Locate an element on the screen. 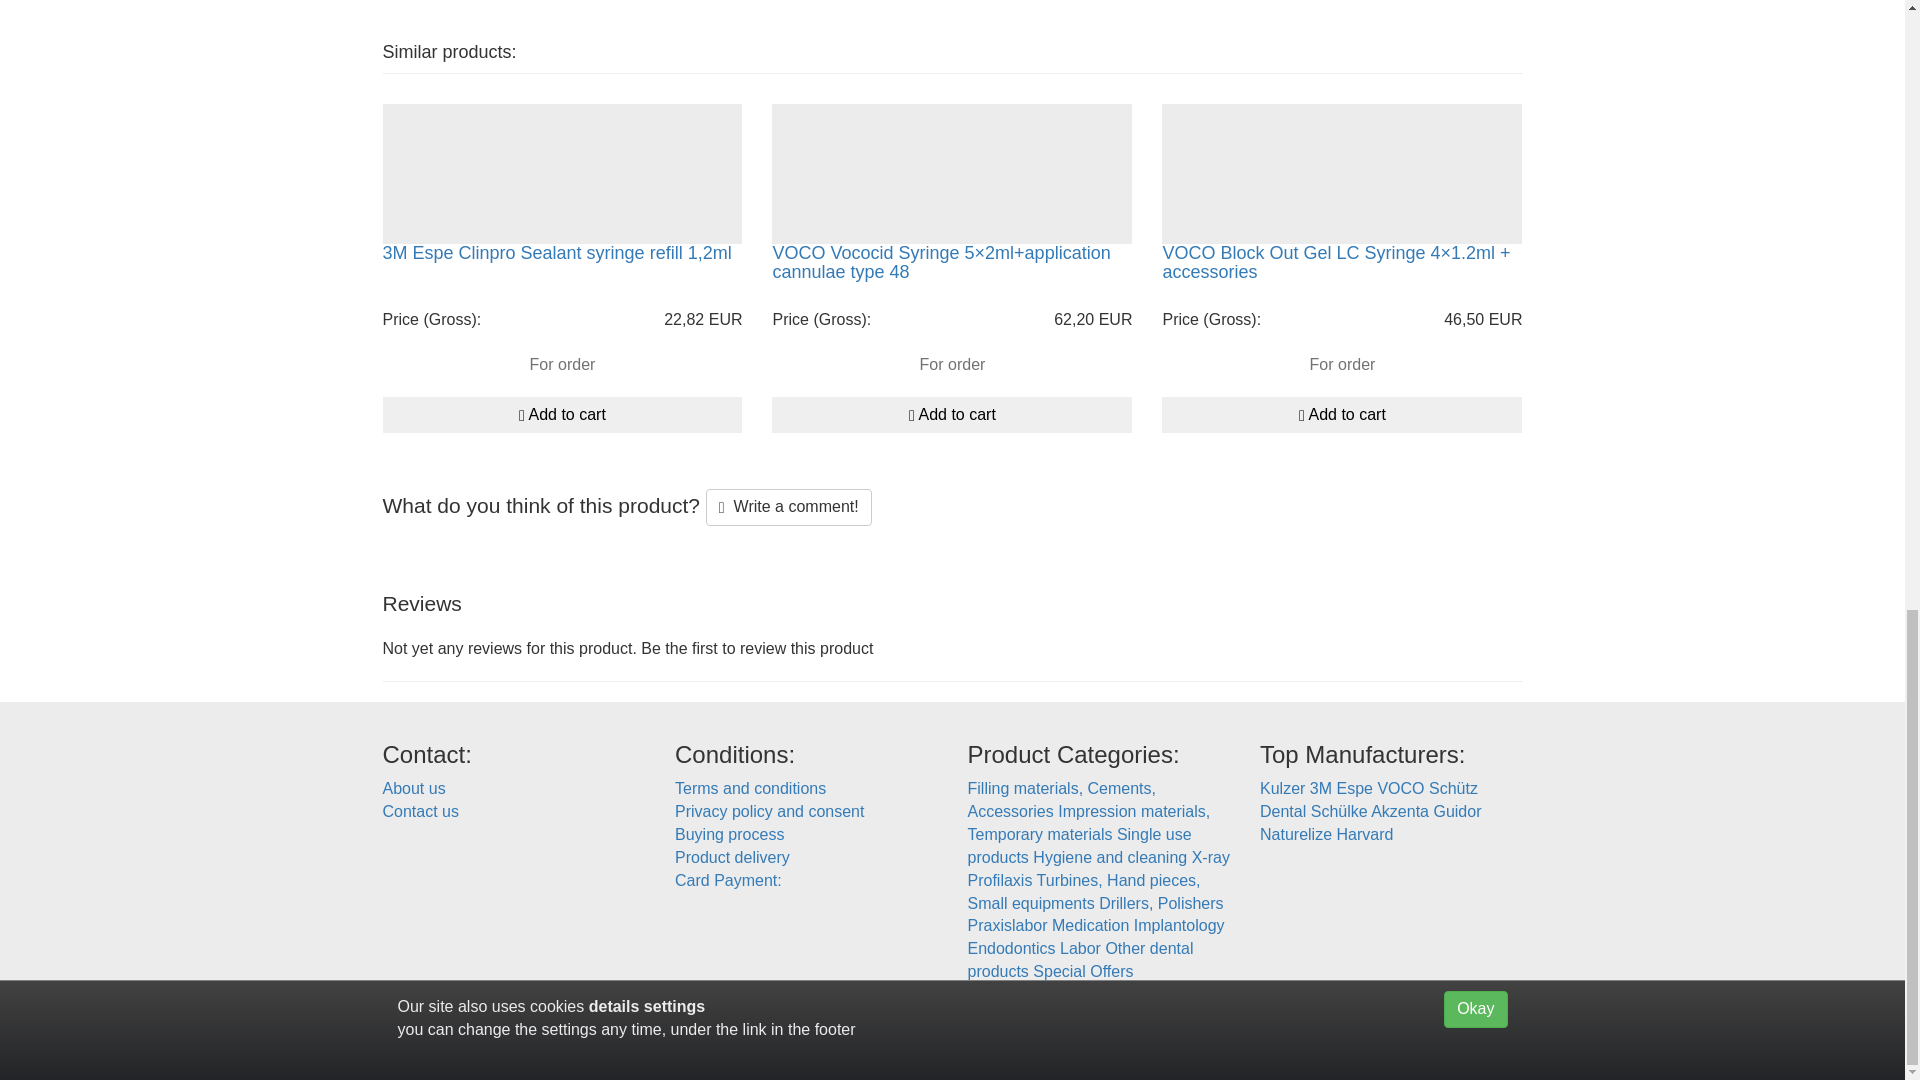 This screenshot has width=1920, height=1080. Privacy policy and consent is located at coordinates (770, 811).